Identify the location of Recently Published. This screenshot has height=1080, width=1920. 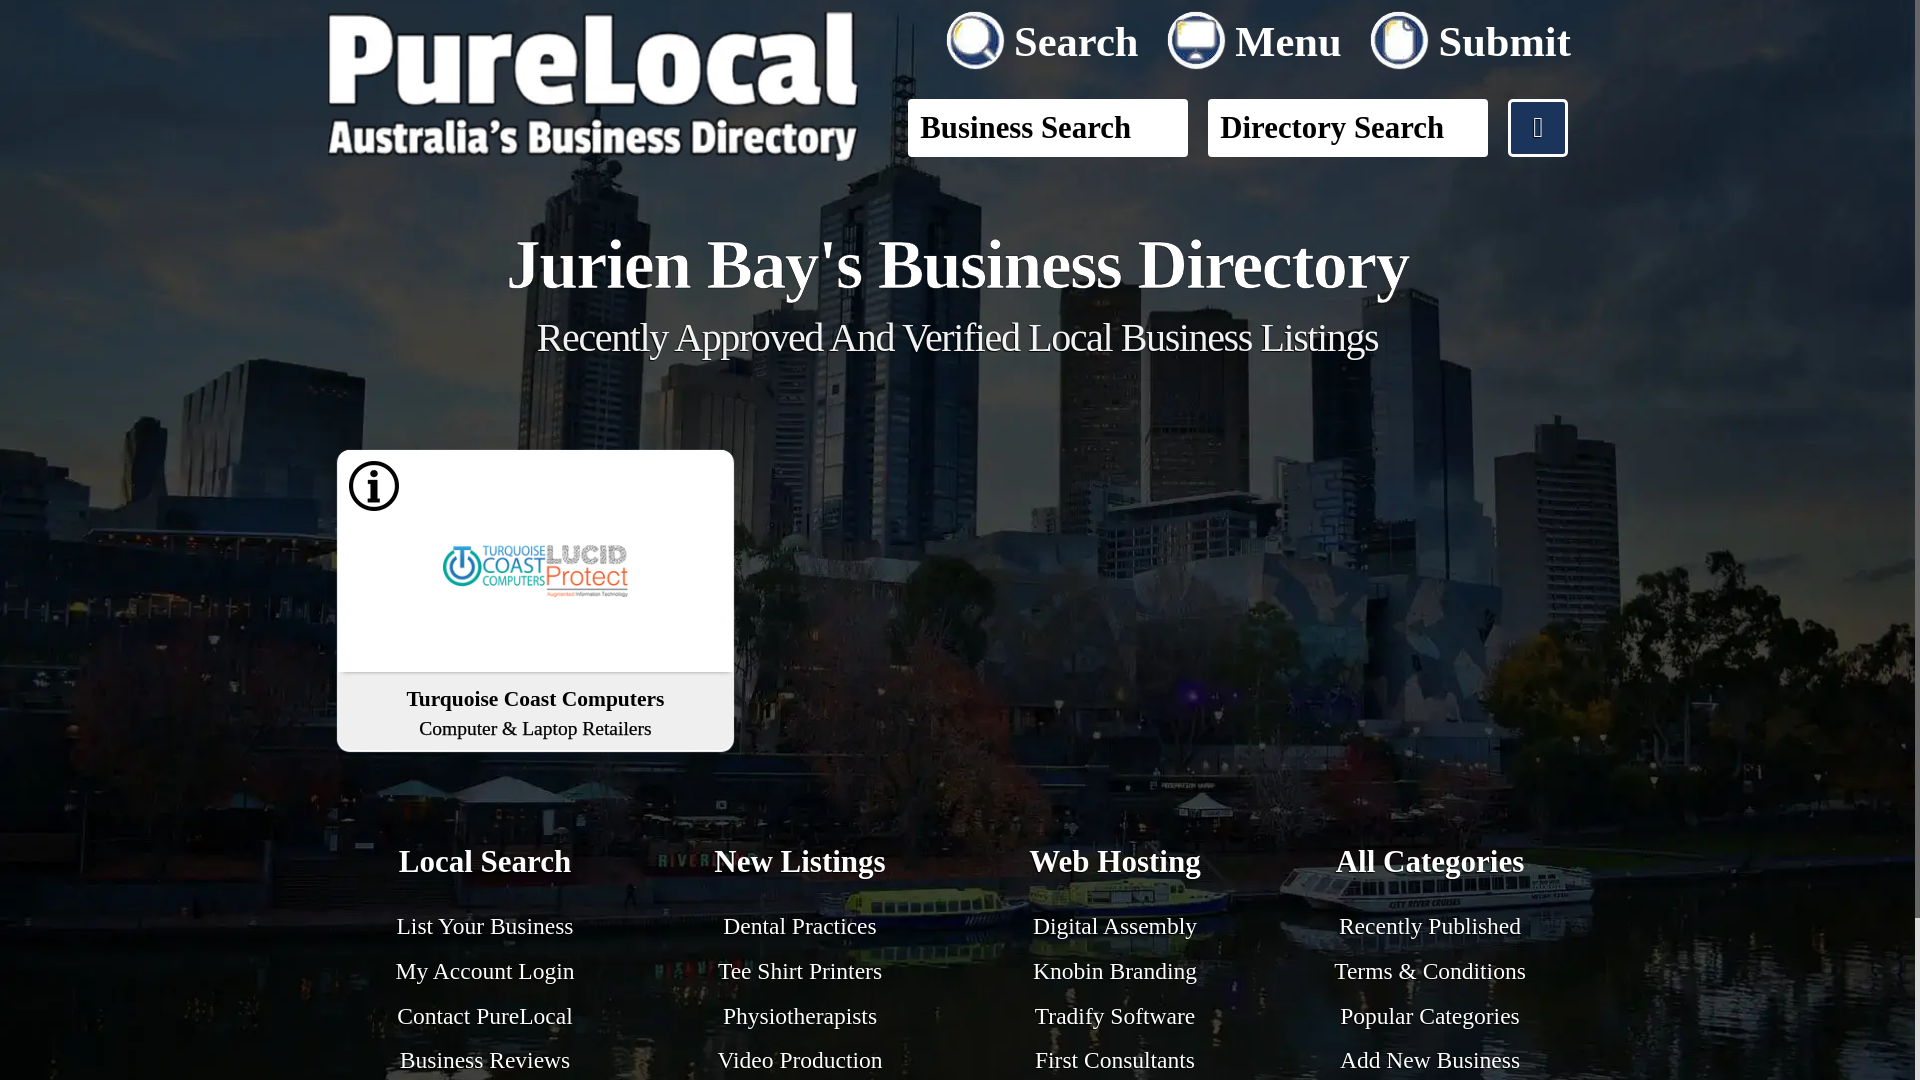
(1429, 925).